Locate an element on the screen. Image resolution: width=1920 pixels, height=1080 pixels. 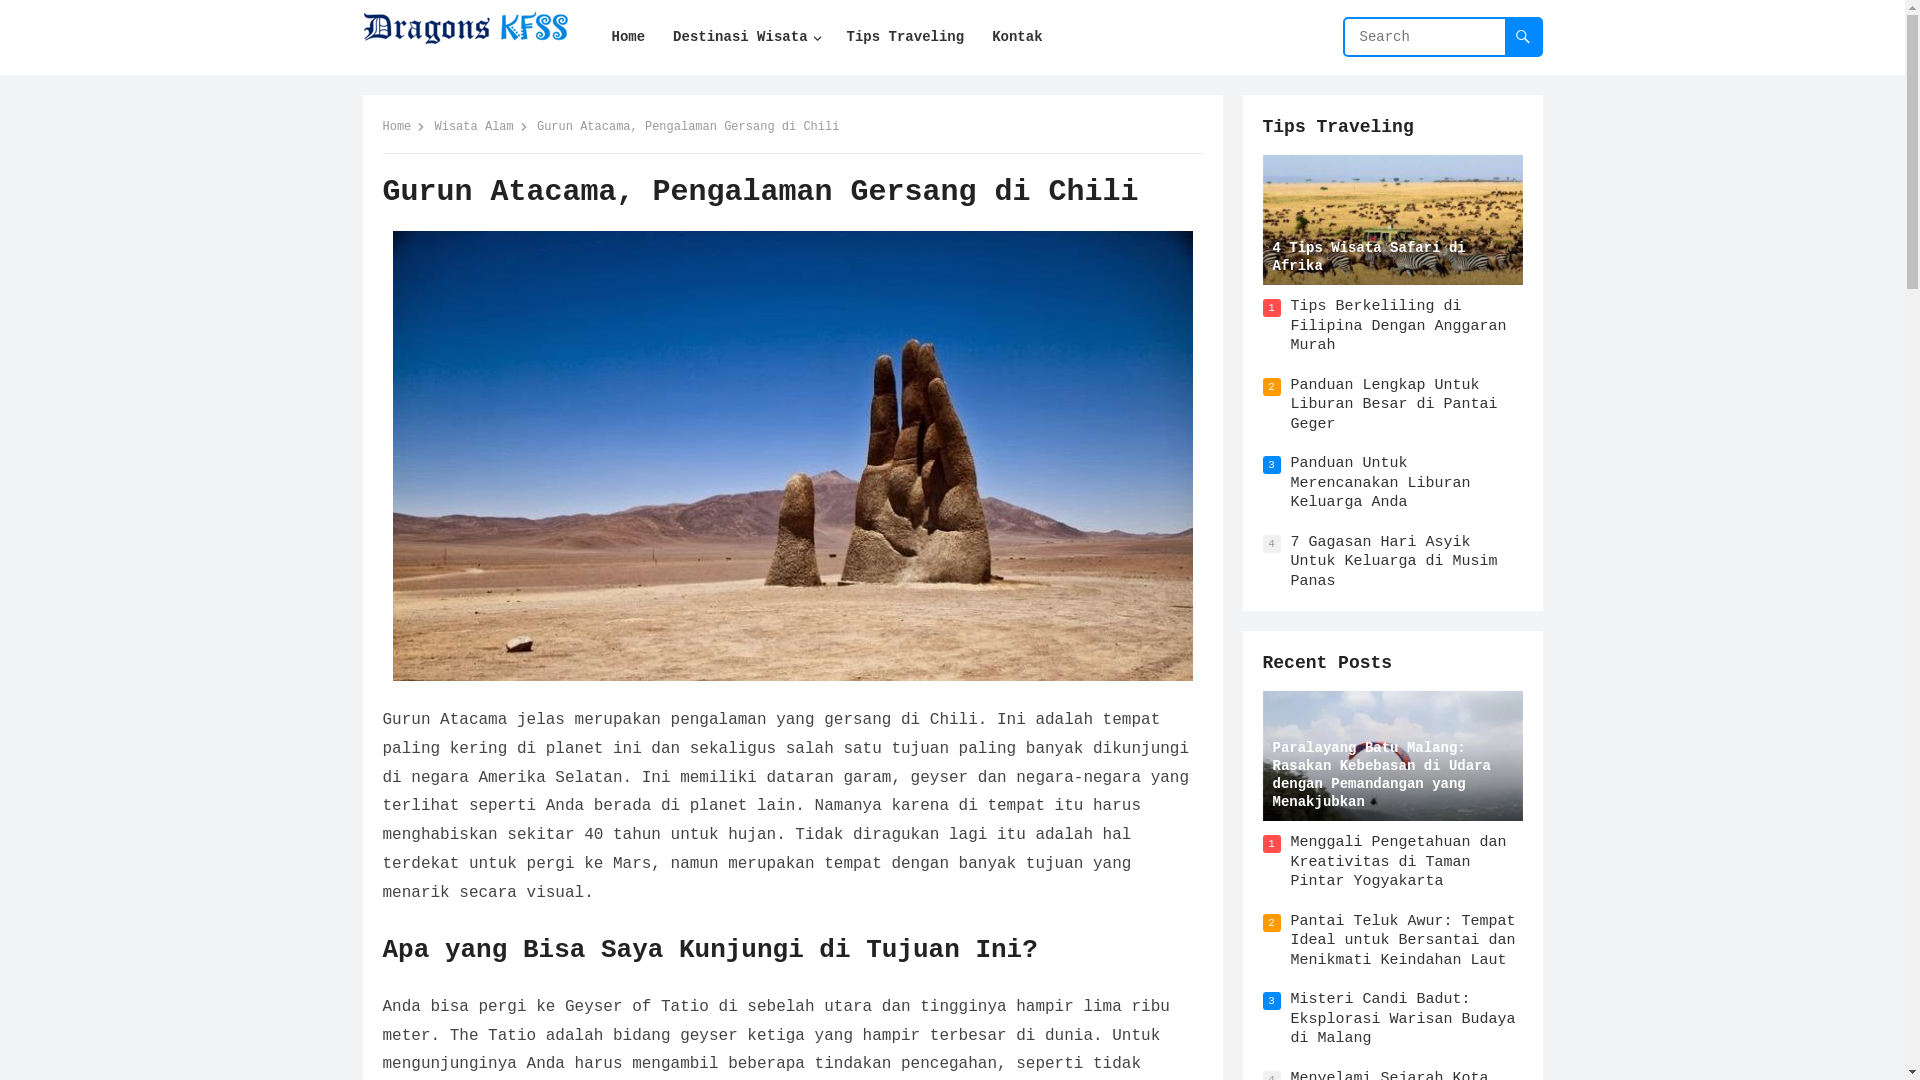
4 Tips Wisata Safari di Afrika is located at coordinates (1392, 220).